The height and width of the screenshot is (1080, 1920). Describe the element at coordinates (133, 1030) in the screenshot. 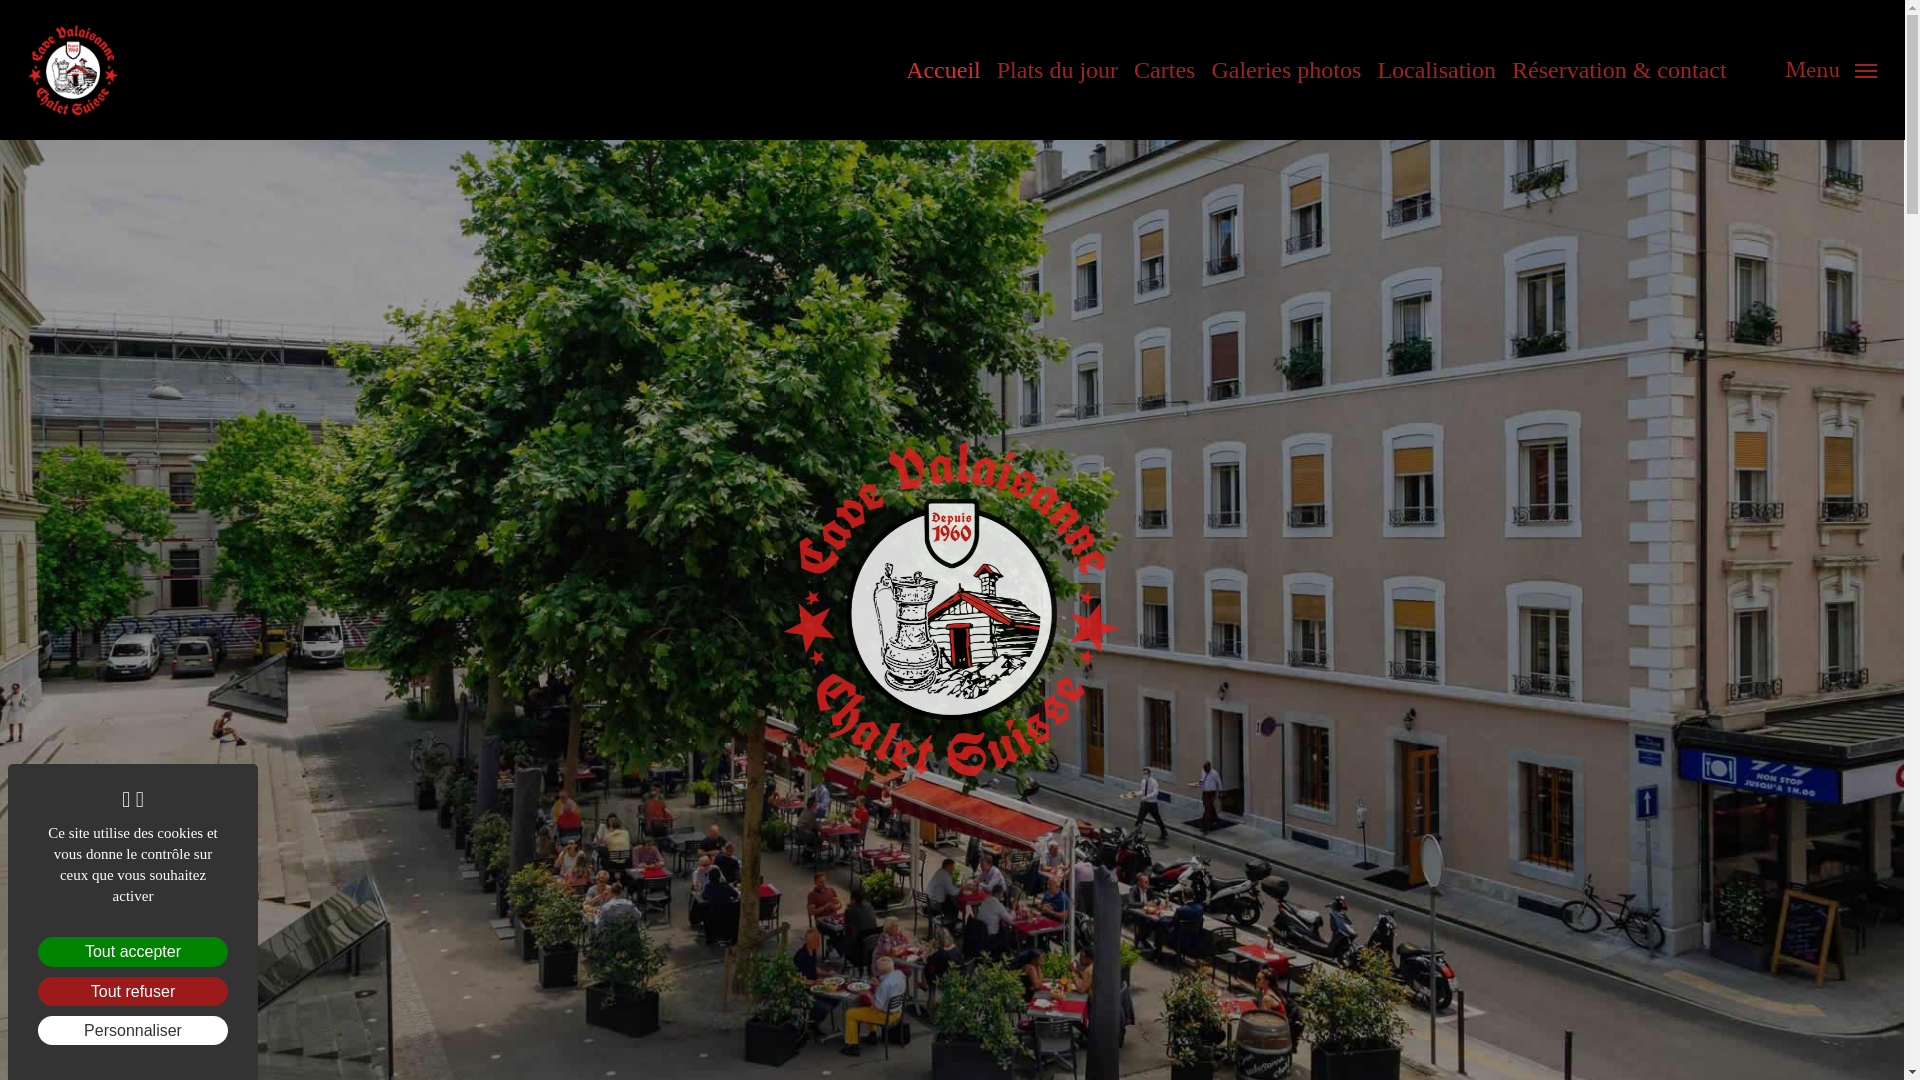

I see `Personnaliser` at that location.